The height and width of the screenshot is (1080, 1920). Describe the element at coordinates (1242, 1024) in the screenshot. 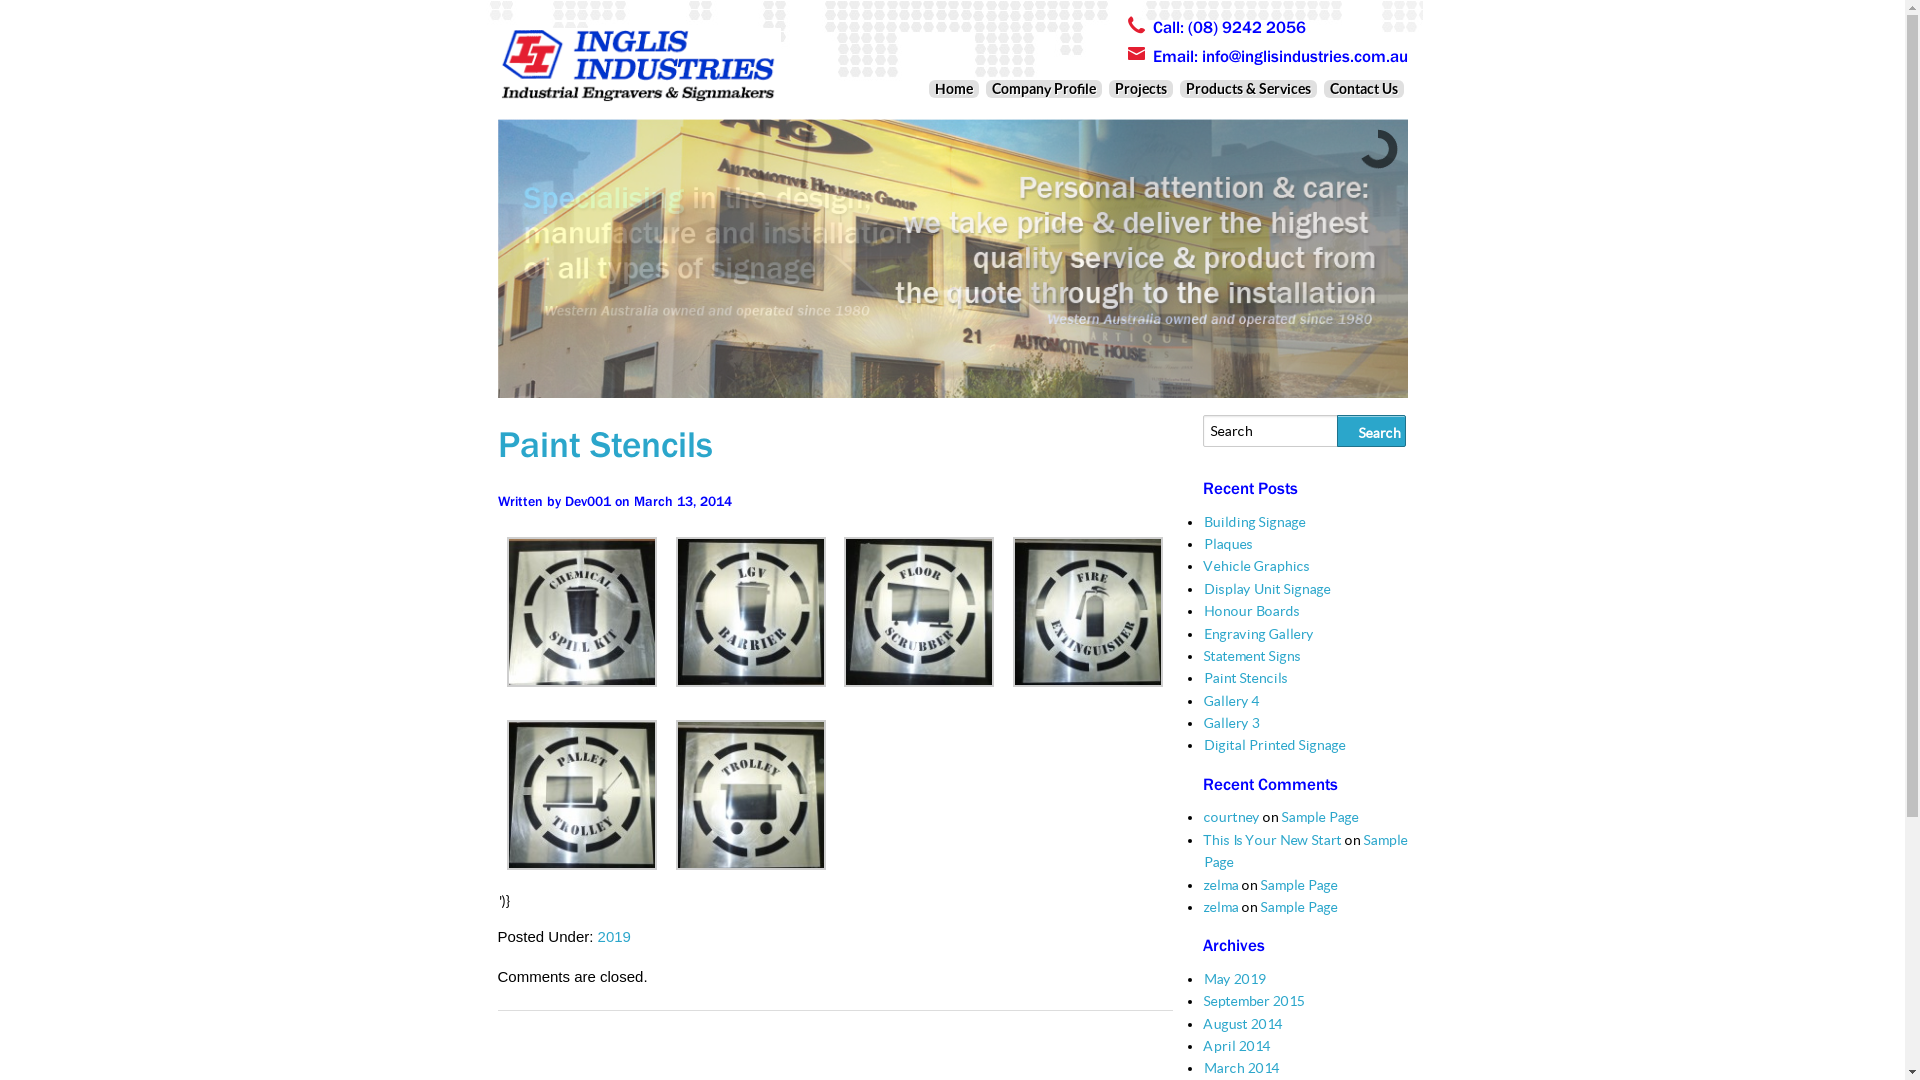

I see `August 2014` at that location.